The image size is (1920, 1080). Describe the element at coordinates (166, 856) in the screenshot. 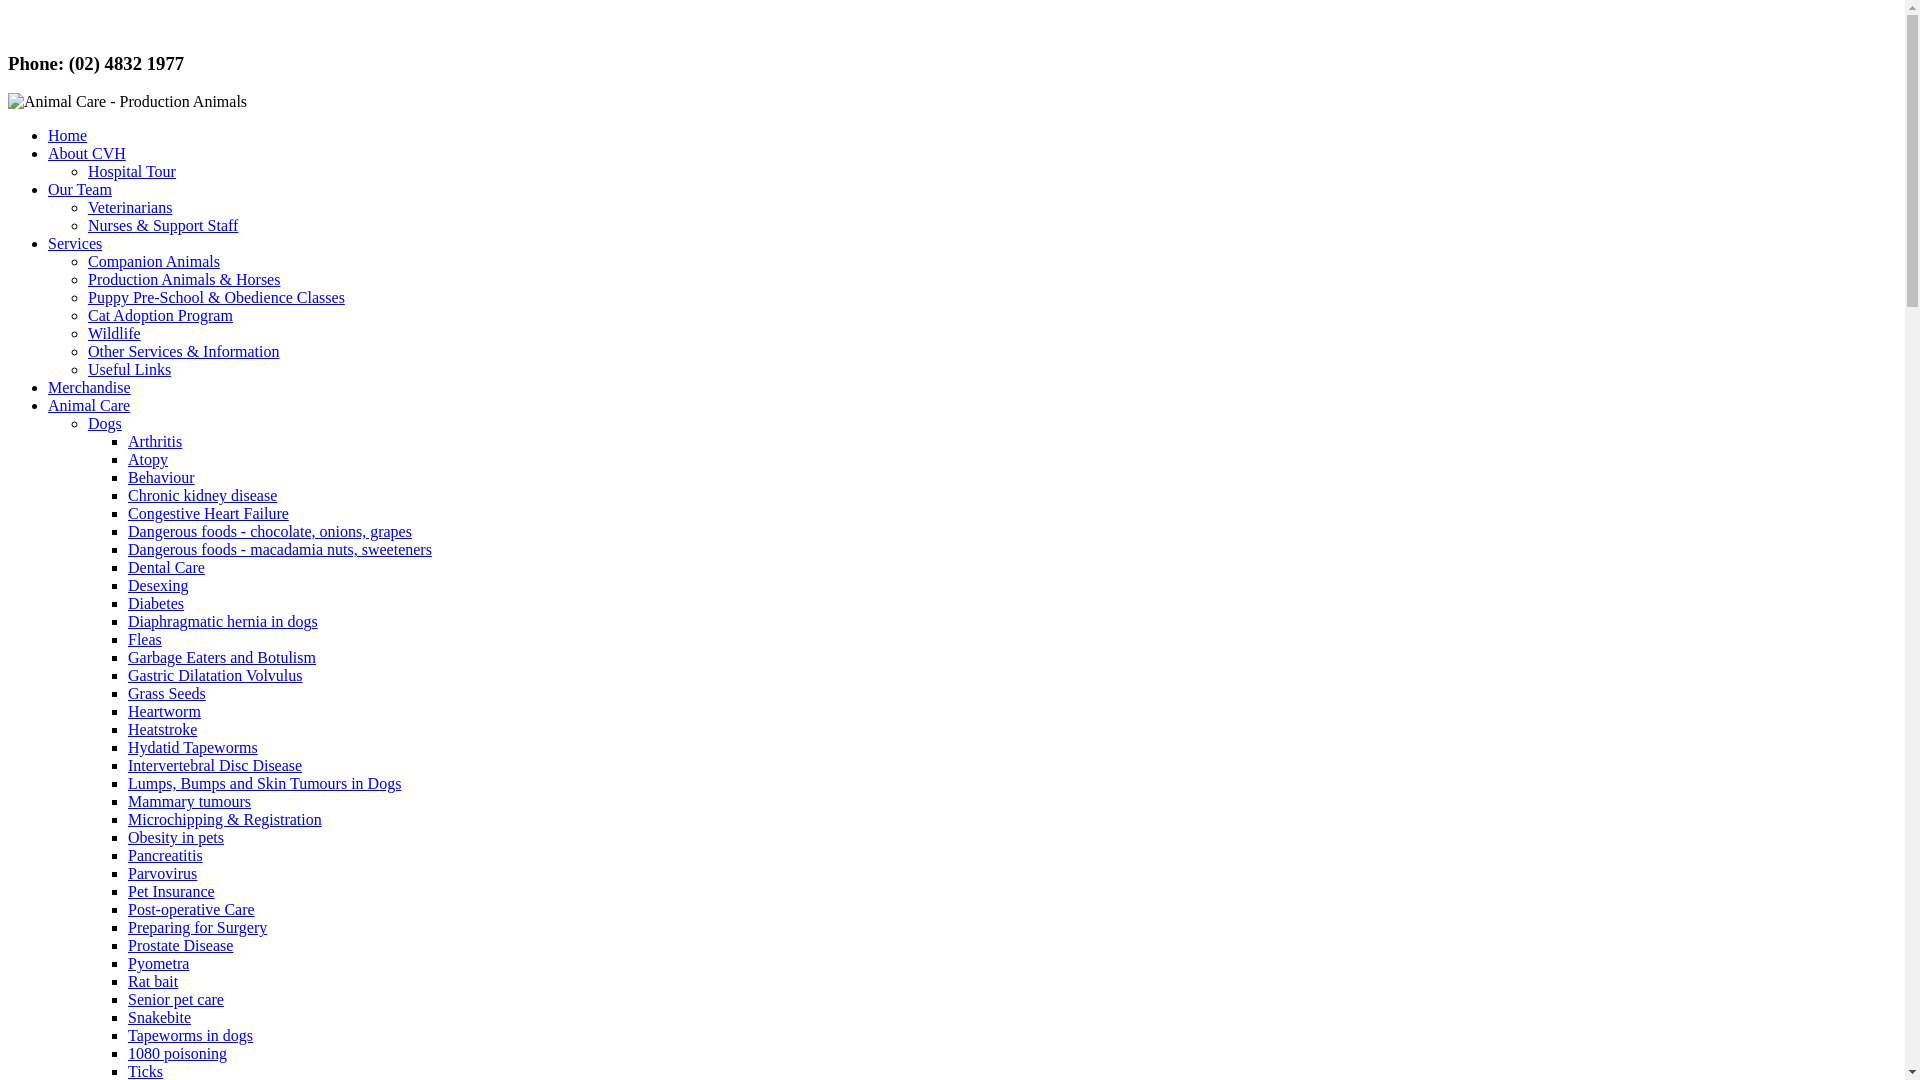

I see `Pancreatitis` at that location.